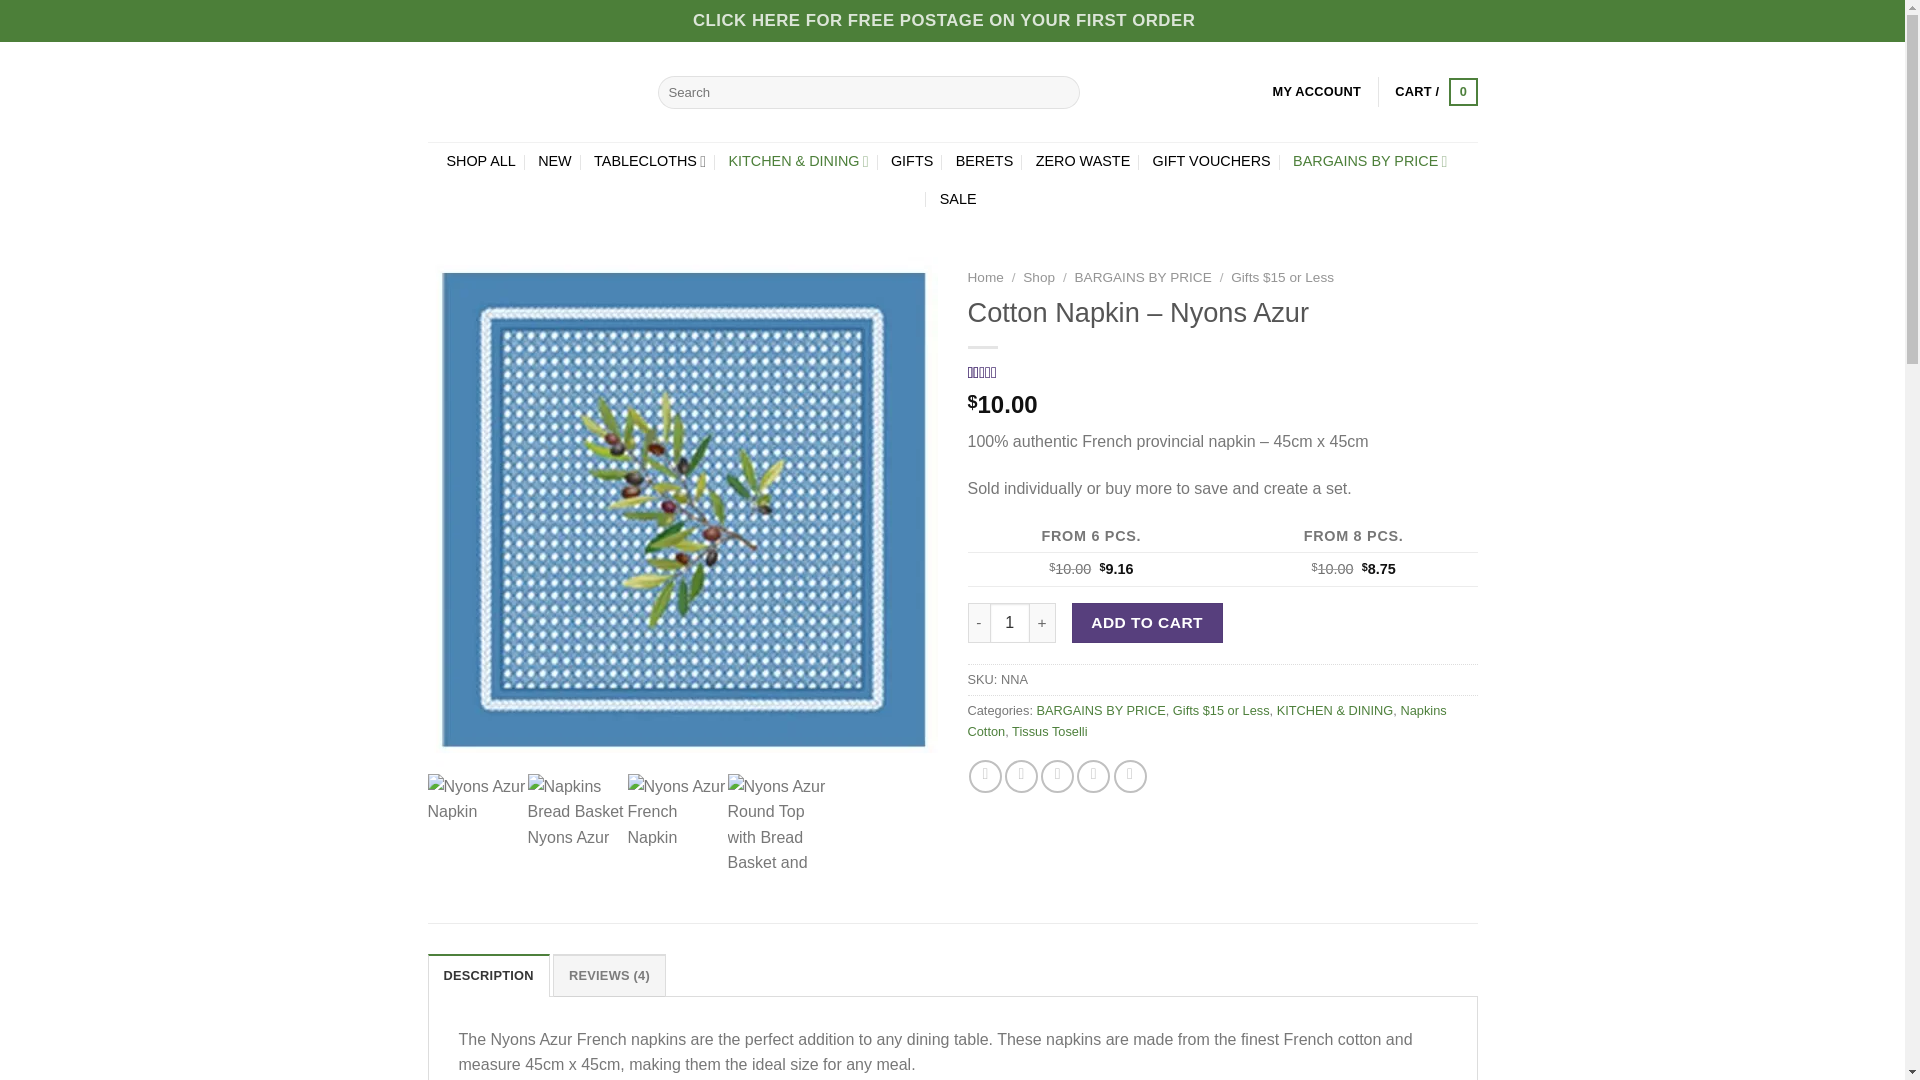  What do you see at coordinates (944, 21) in the screenshot?
I see `CLICK HERE FOR FREE POSTAGE ON YOUR FIRST ORDER` at bounding box center [944, 21].